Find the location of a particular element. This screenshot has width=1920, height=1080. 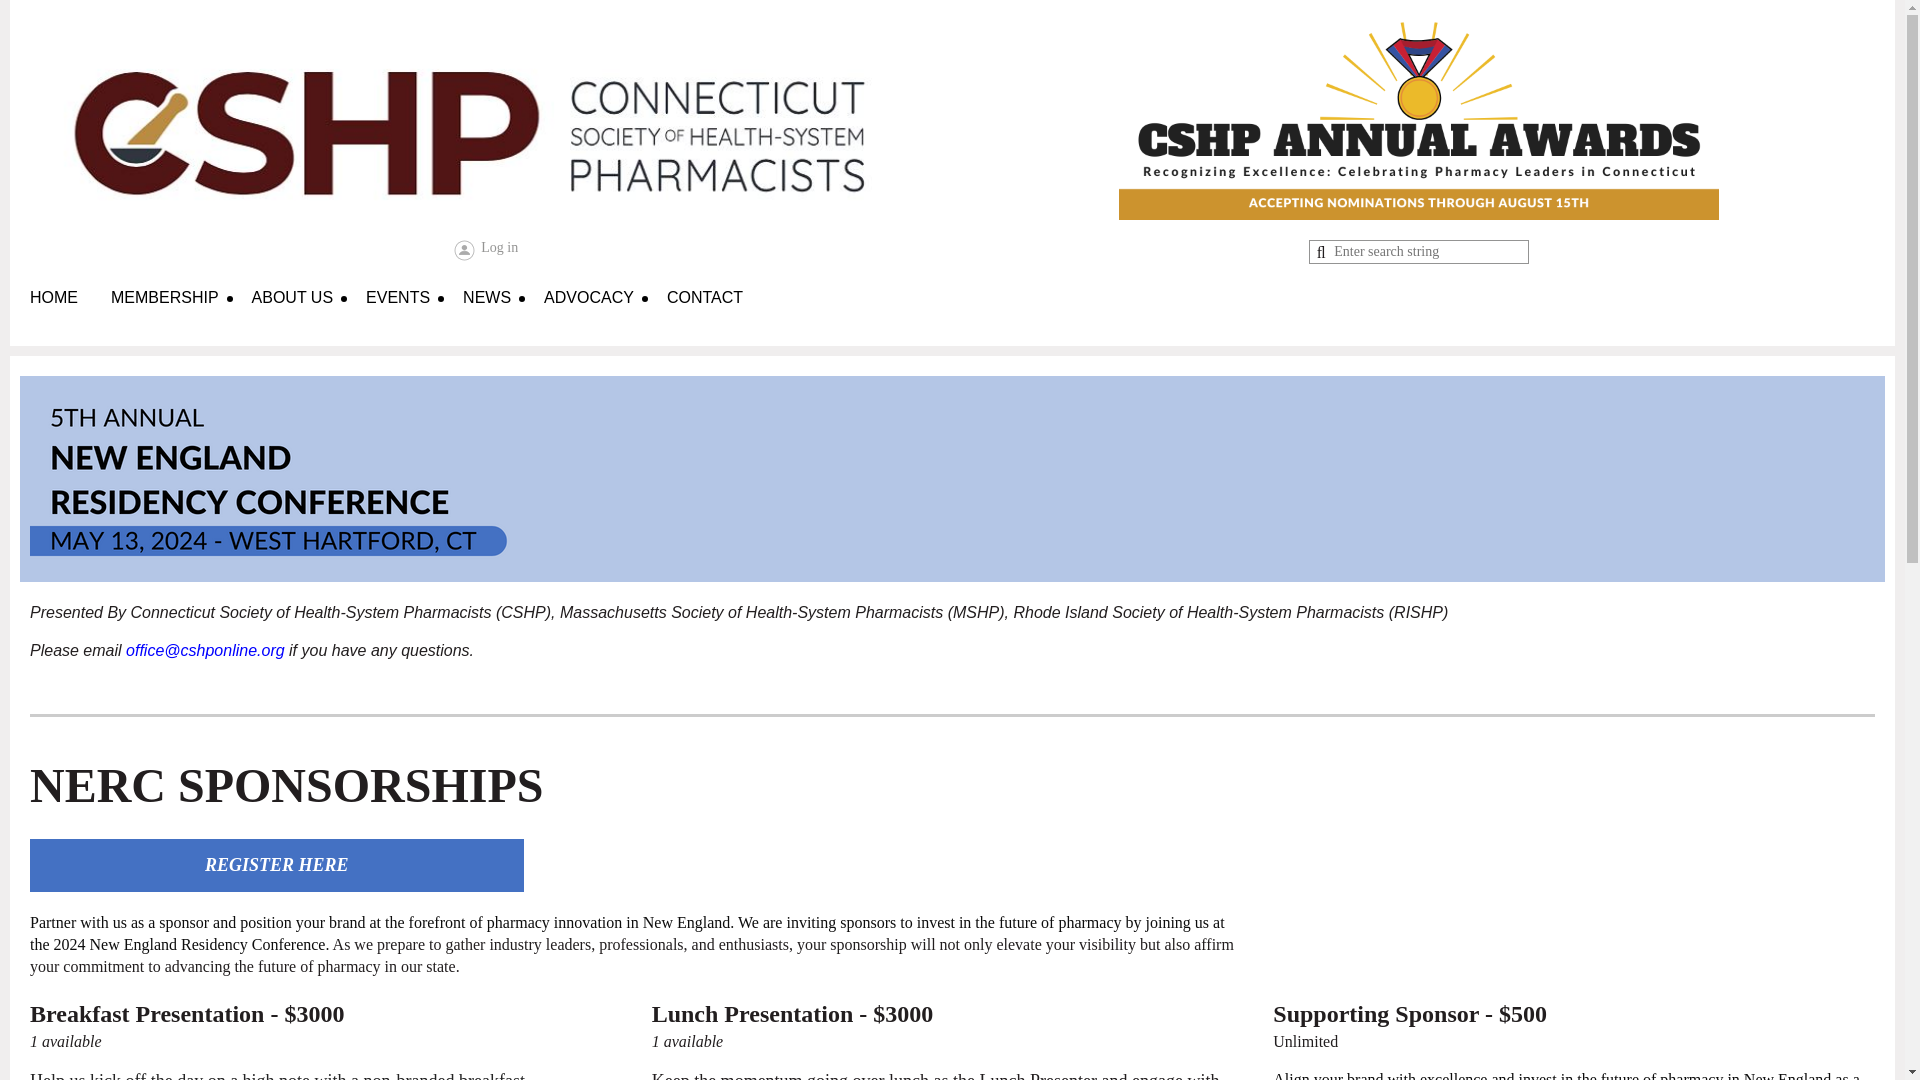

HOME is located at coordinates (70, 303).